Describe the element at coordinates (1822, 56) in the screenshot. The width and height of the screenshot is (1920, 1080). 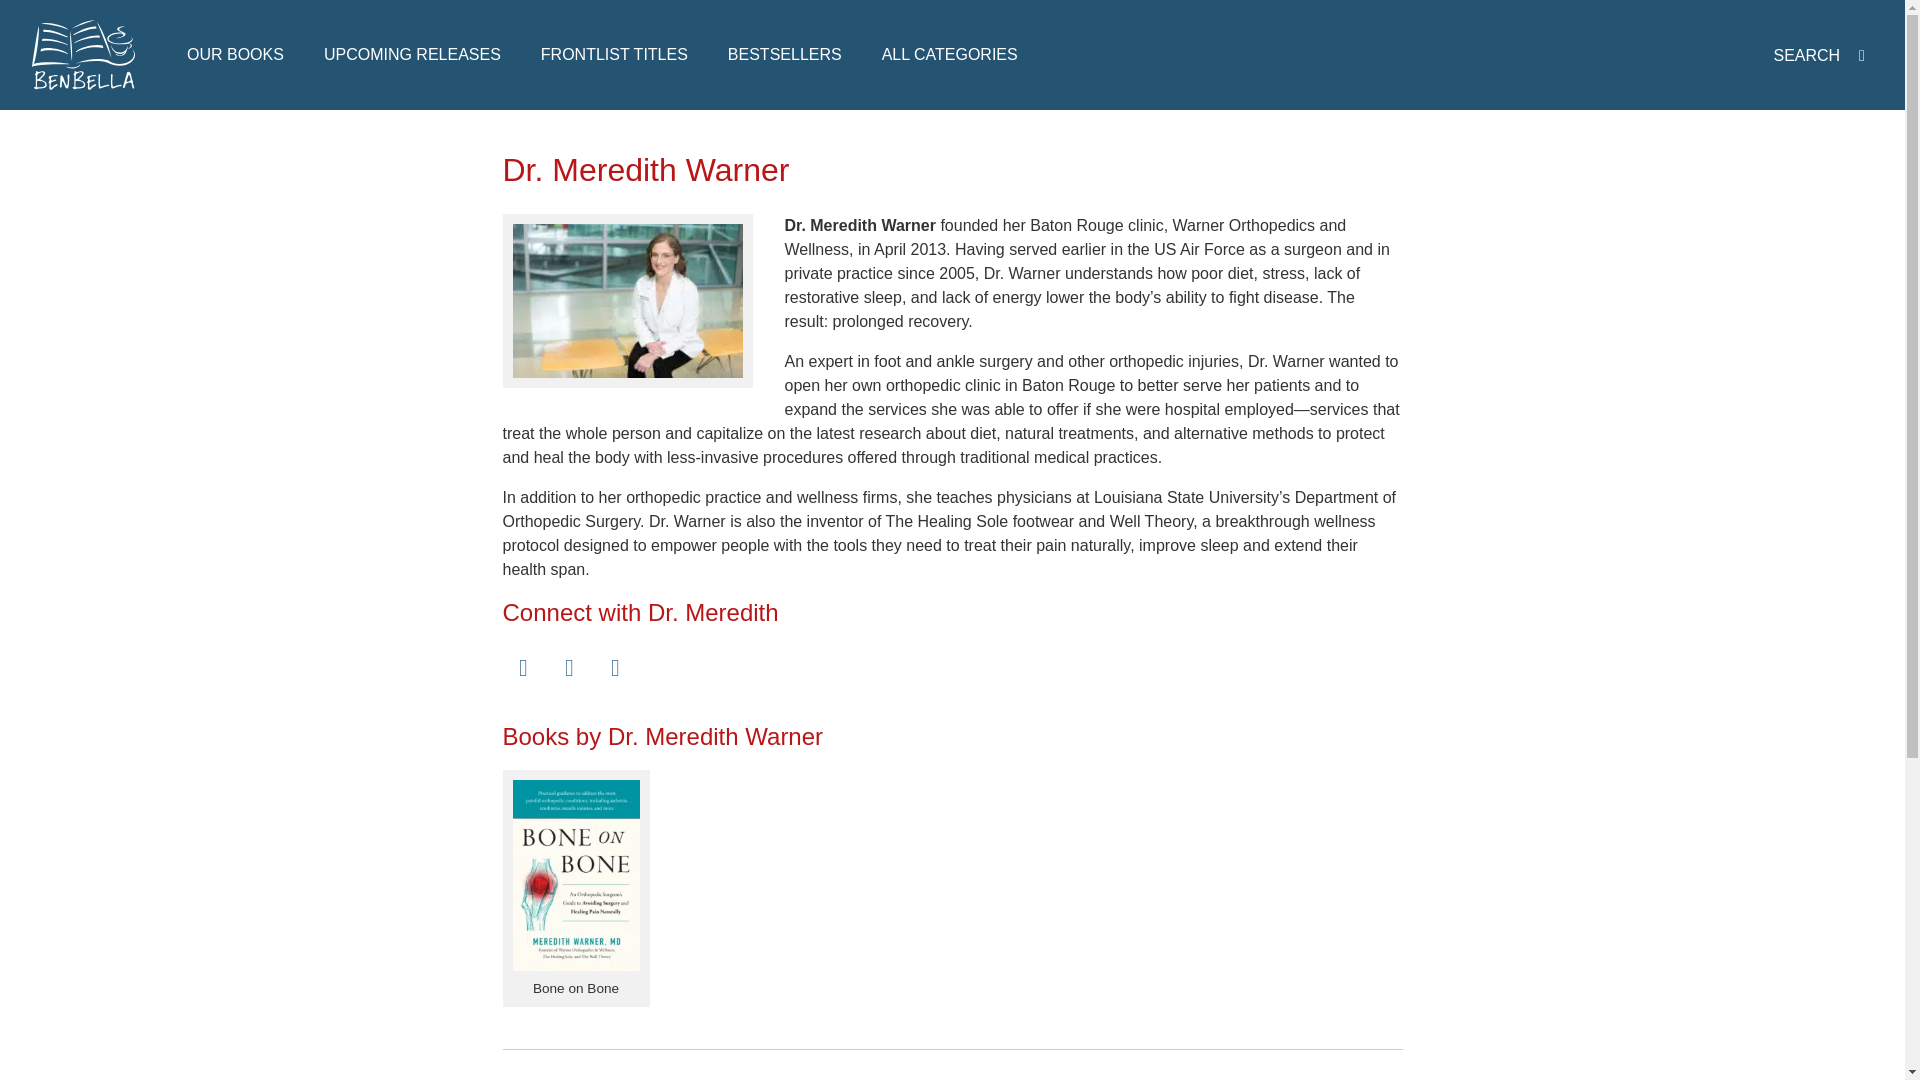
I see `search` at that location.